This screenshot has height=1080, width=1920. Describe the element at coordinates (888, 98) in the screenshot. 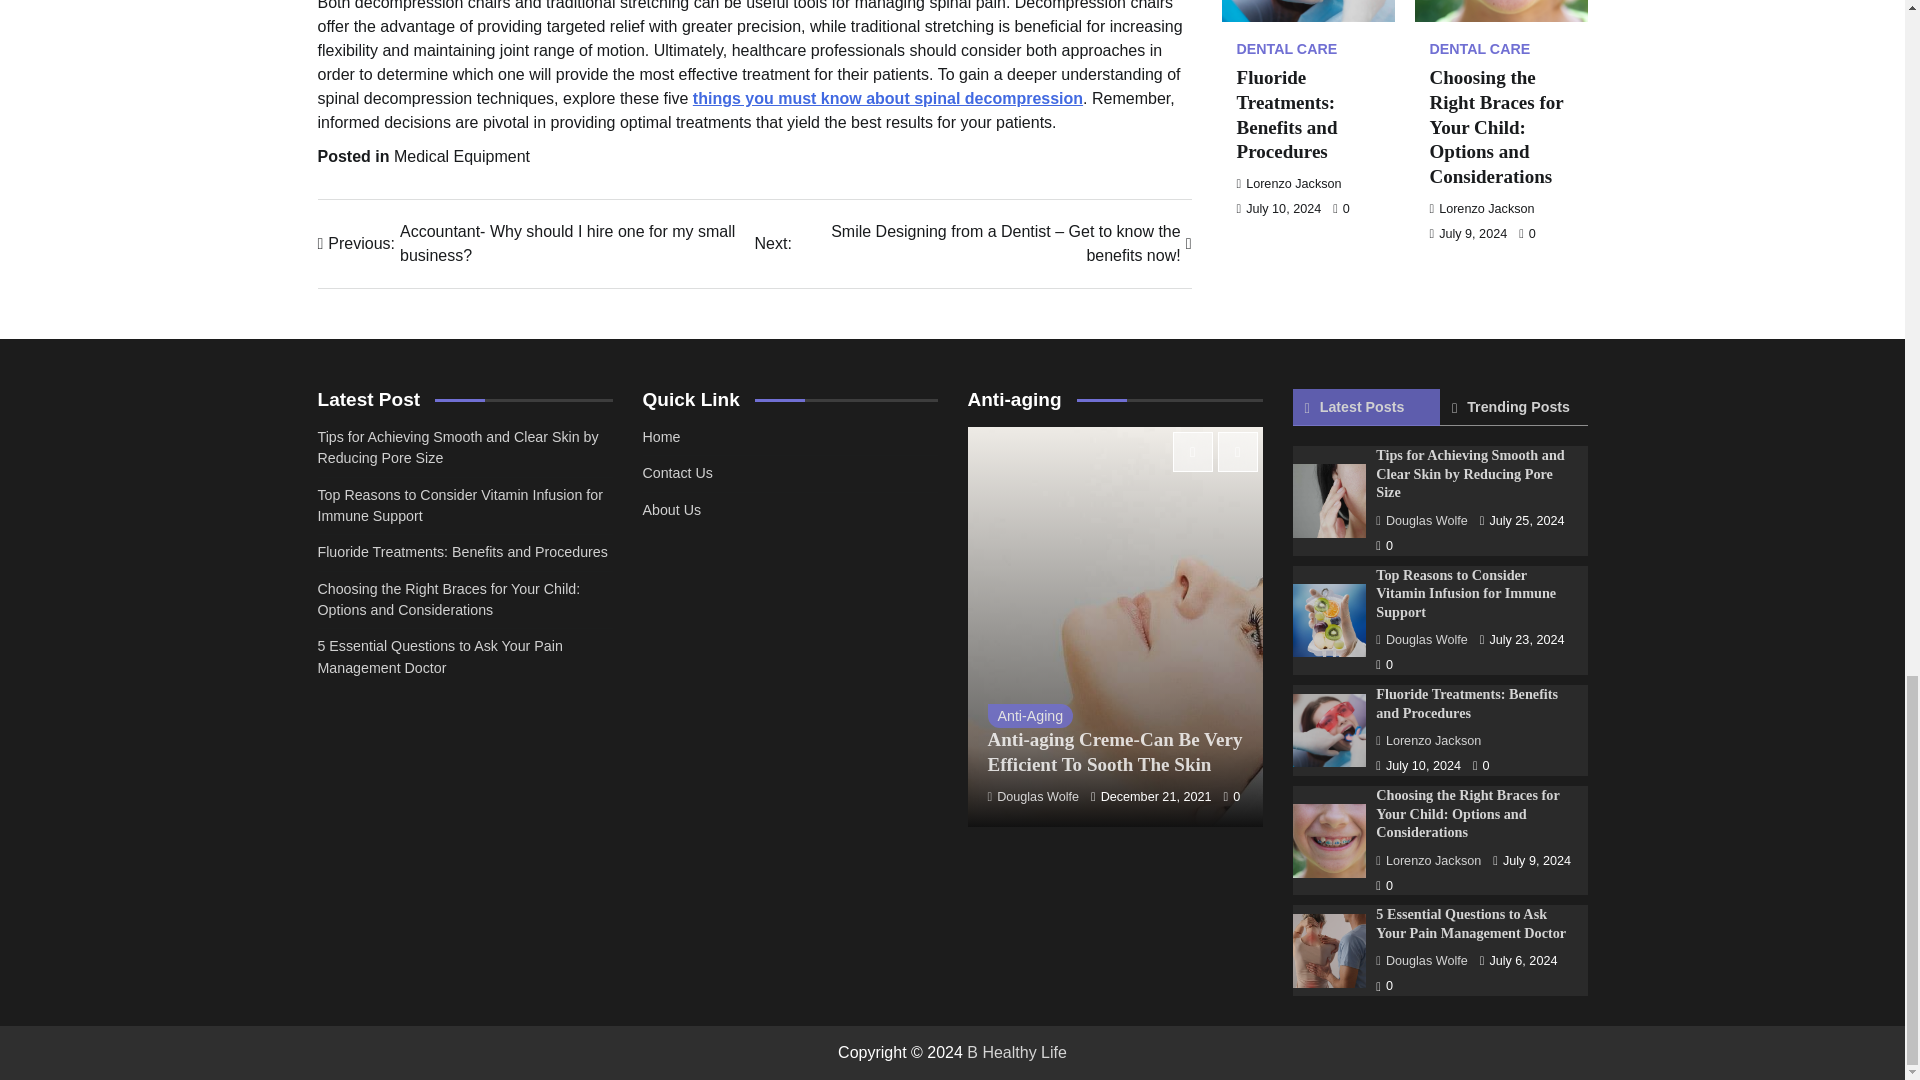

I see `things you must know about spinal decompression` at that location.